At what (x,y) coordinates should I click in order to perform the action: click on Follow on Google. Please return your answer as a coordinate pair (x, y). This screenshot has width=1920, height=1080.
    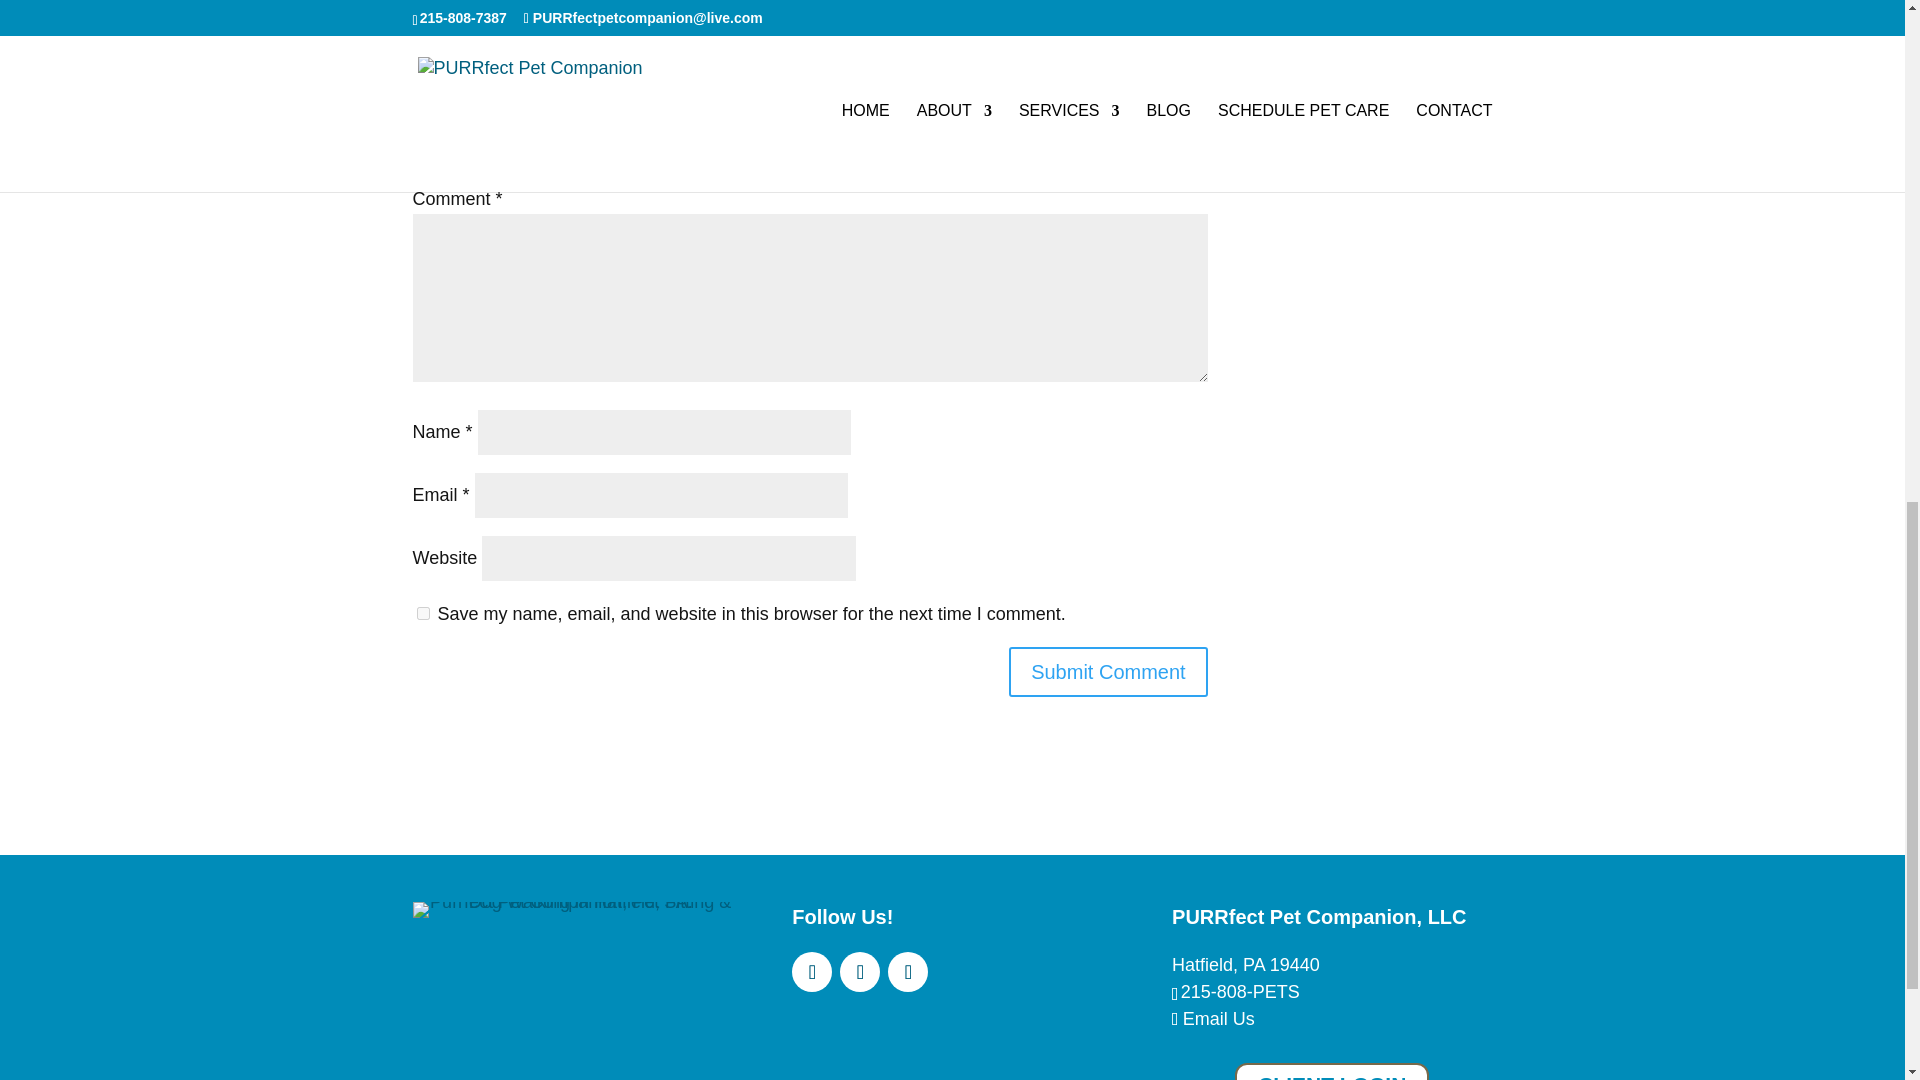
    Looking at the image, I should click on (907, 972).